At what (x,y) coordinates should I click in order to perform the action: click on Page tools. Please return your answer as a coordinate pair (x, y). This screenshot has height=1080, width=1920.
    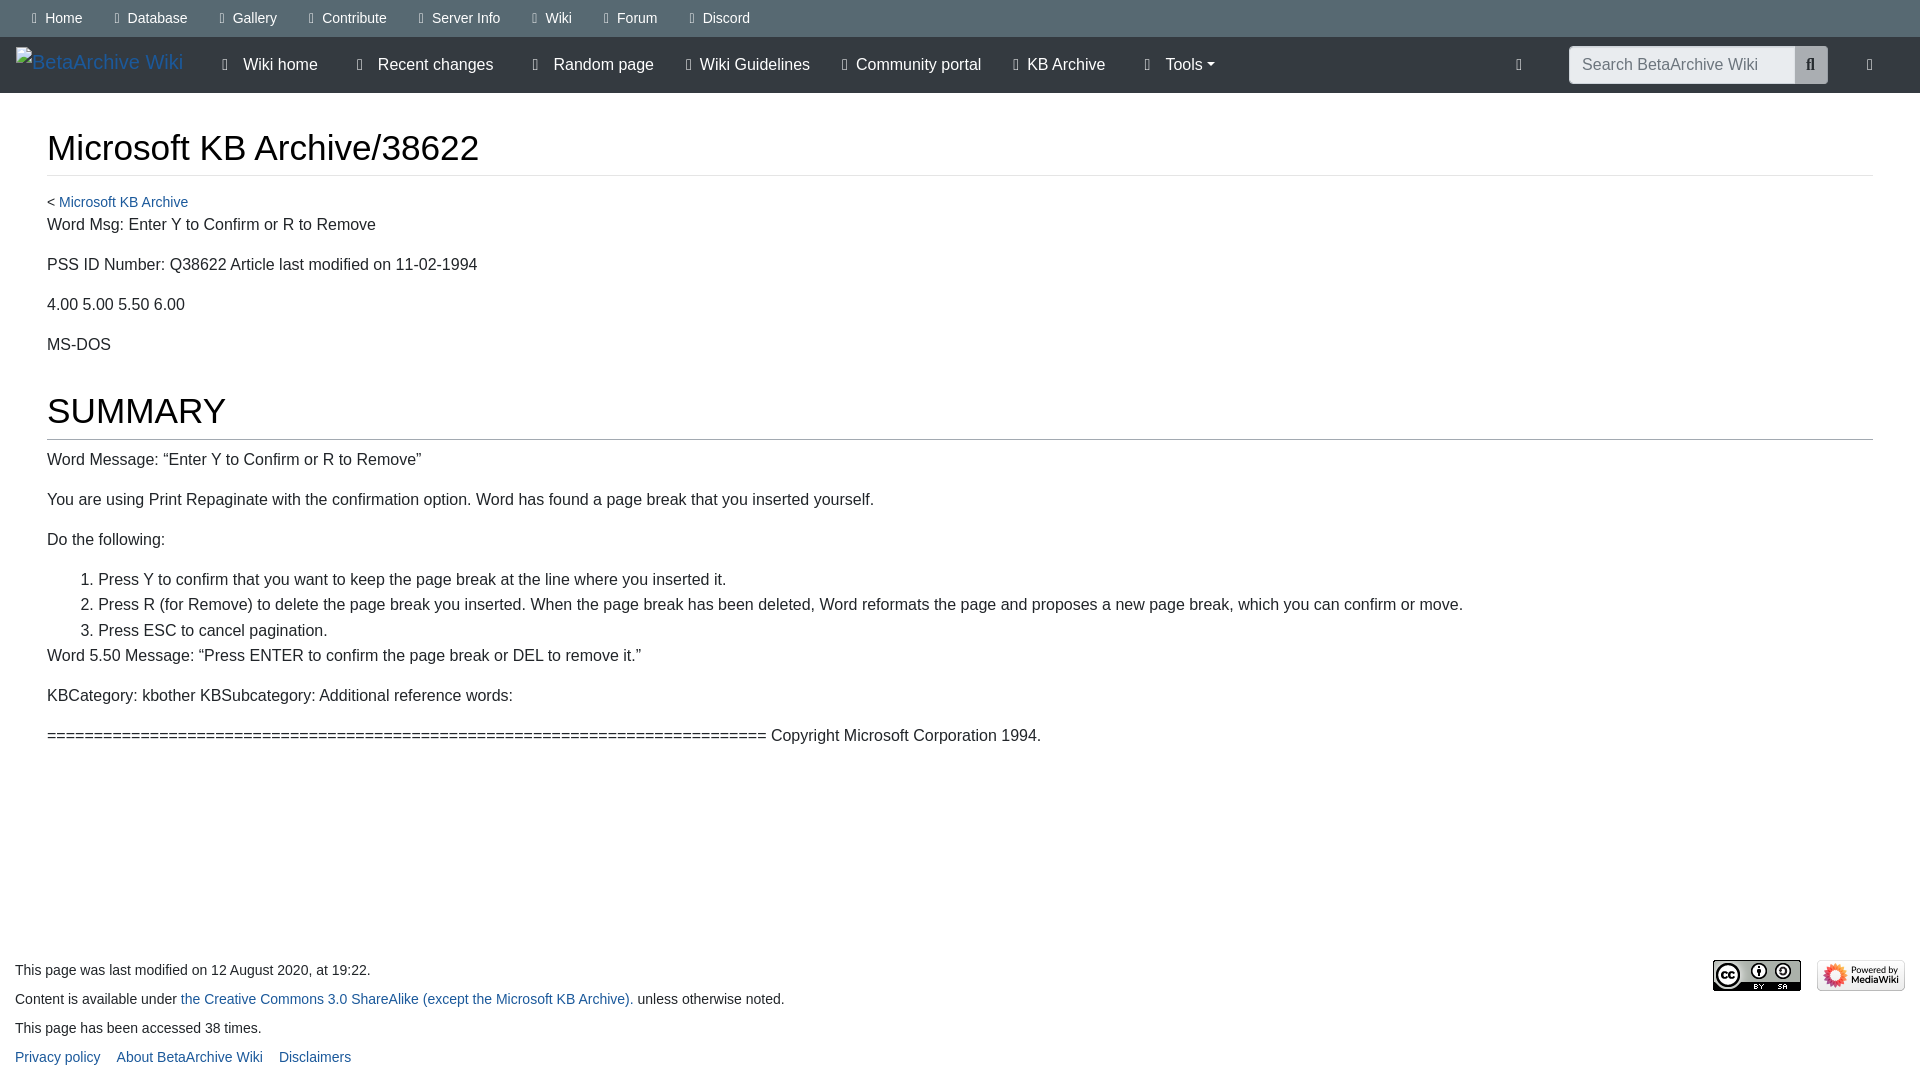
    Looking at the image, I should click on (1523, 65).